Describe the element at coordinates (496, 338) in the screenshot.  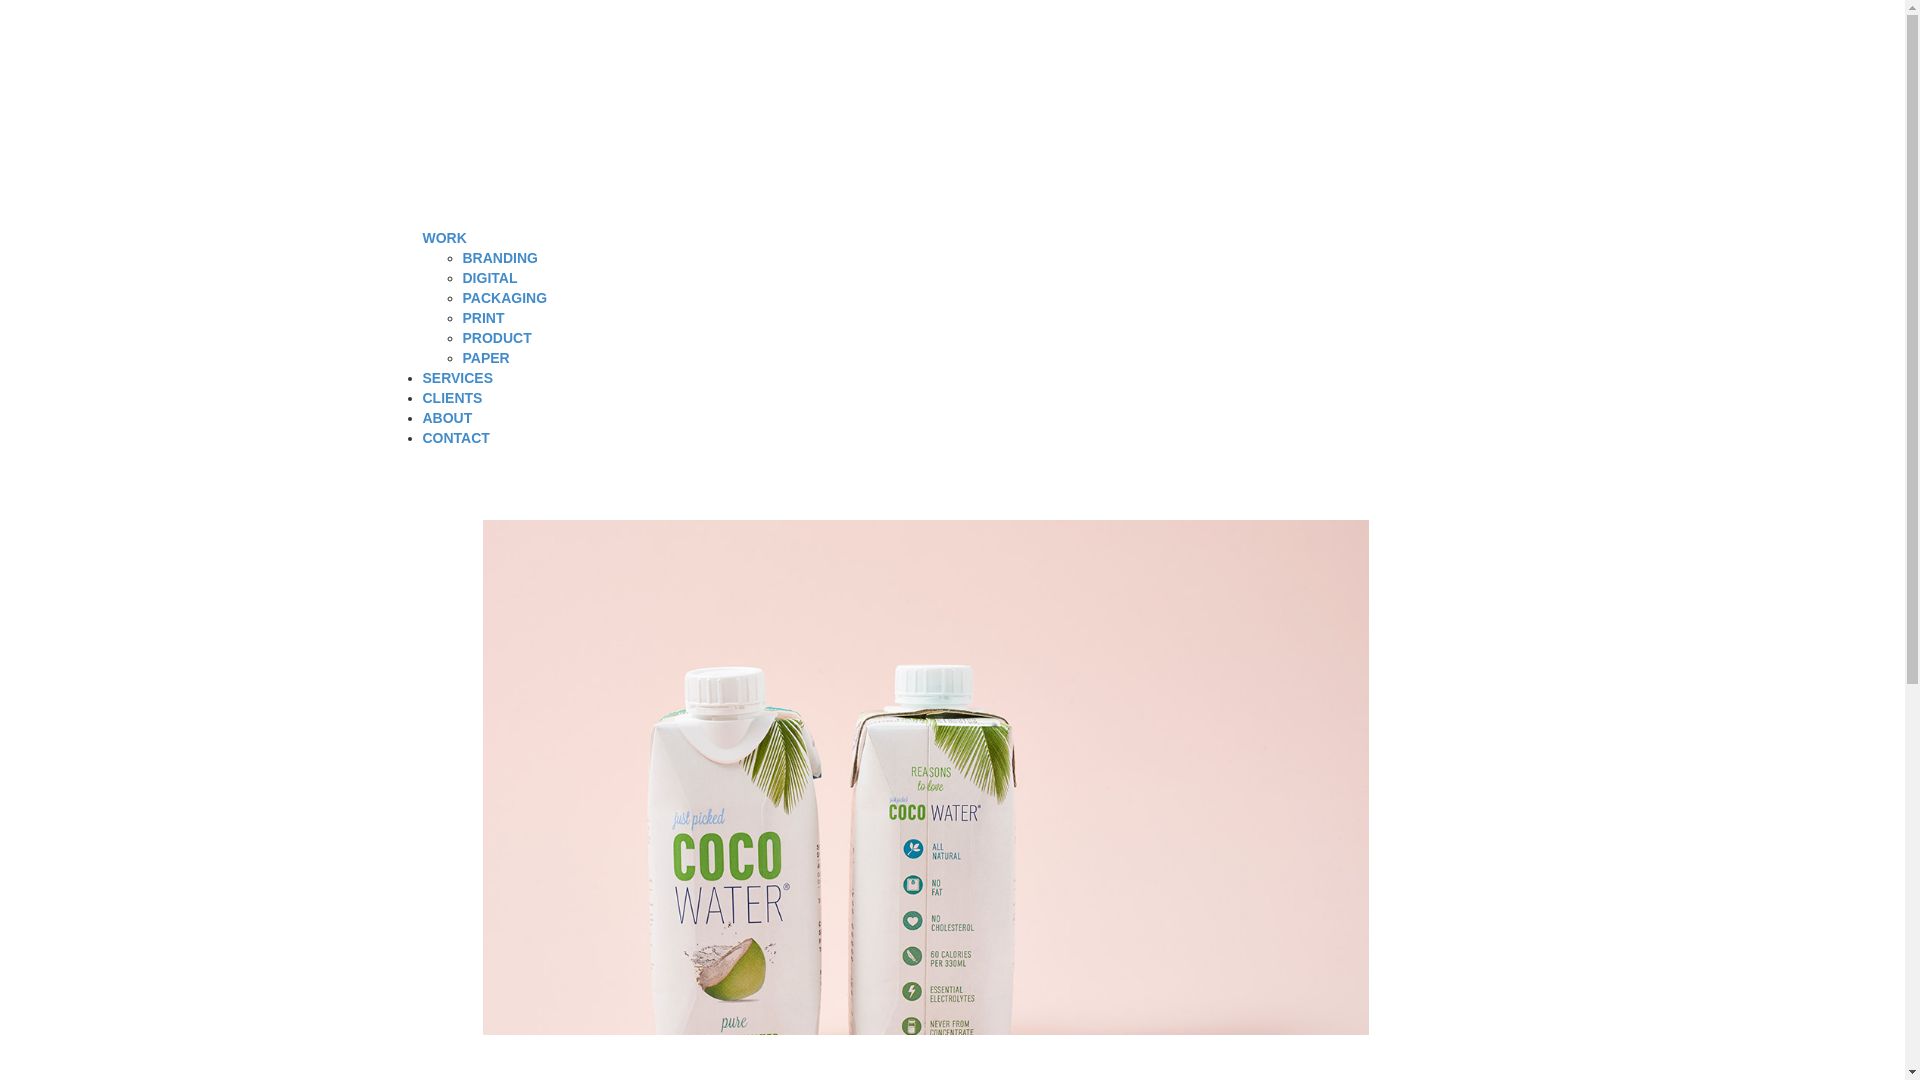
I see `PRODUCT` at that location.